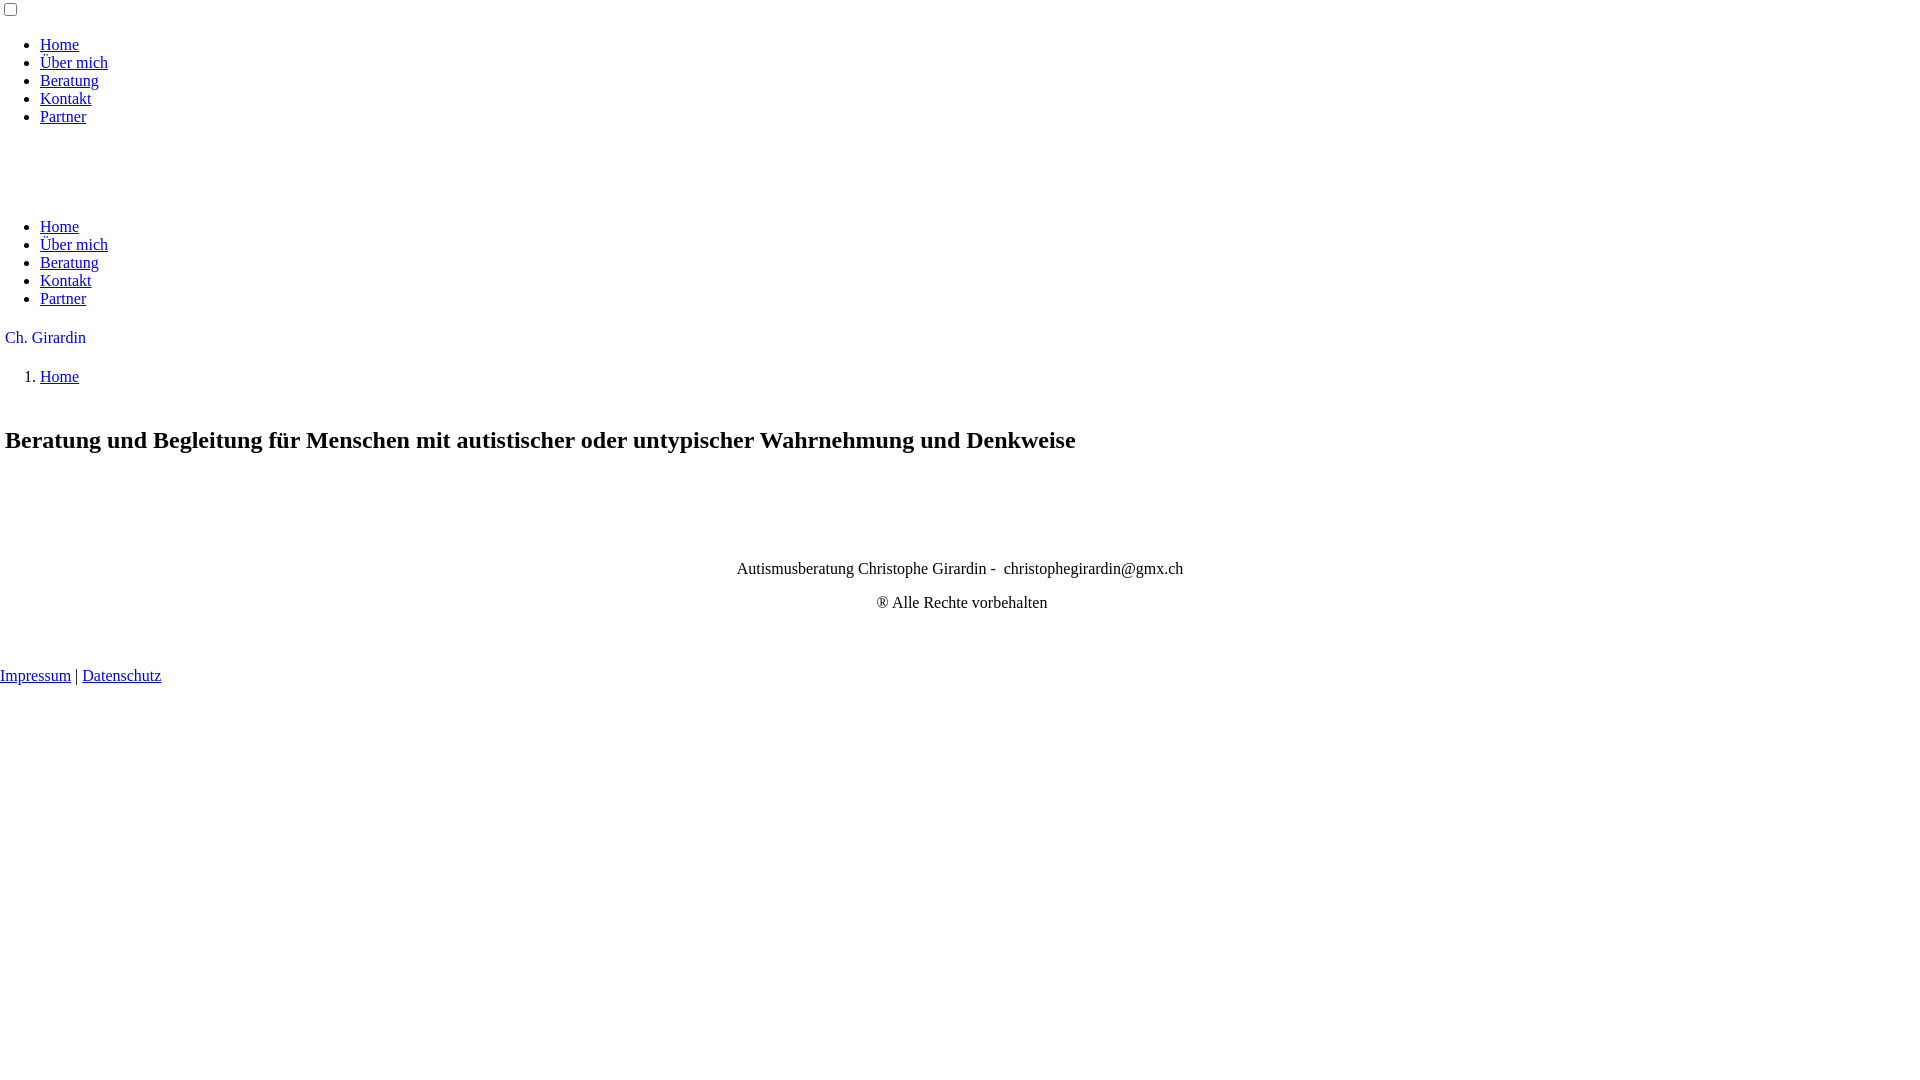 This screenshot has height=1080, width=1920. I want to click on Kontakt, so click(66, 280).